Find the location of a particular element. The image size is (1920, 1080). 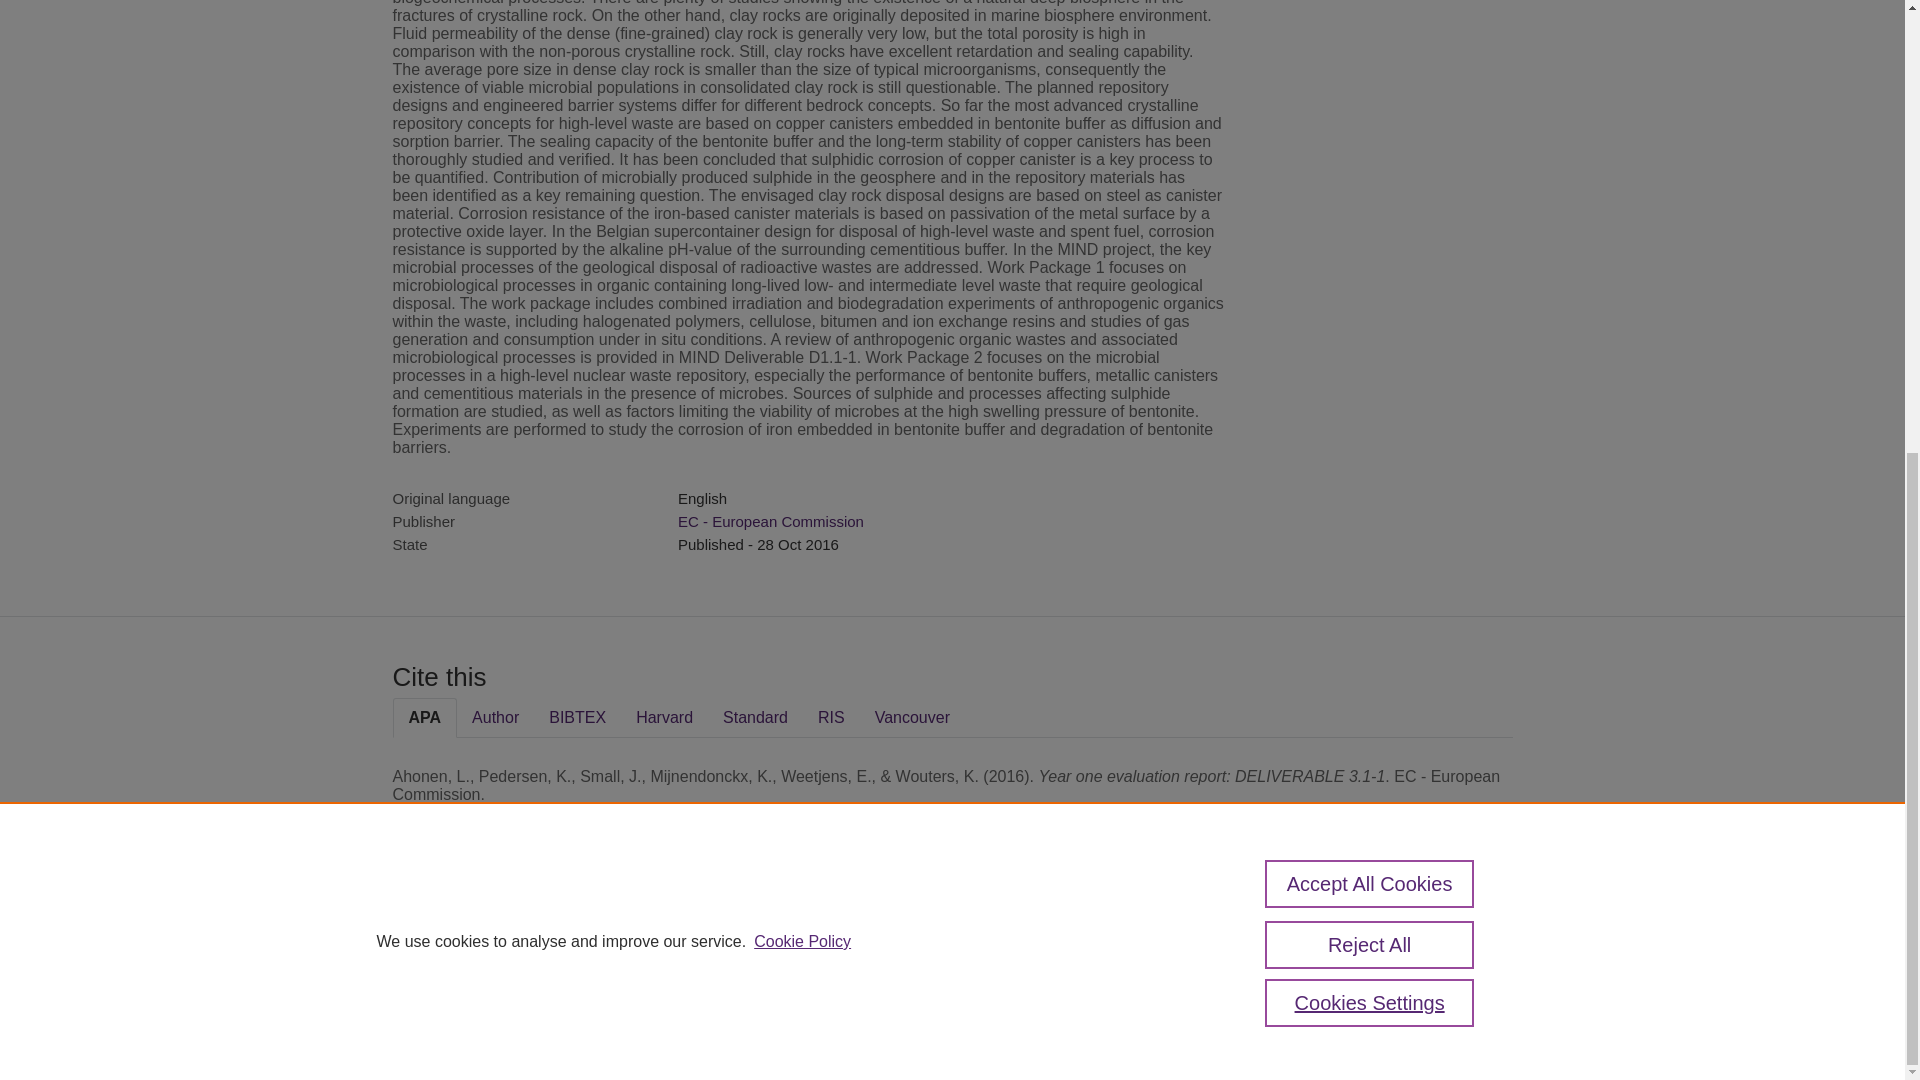

About web accessibility is located at coordinates (1346, 941).